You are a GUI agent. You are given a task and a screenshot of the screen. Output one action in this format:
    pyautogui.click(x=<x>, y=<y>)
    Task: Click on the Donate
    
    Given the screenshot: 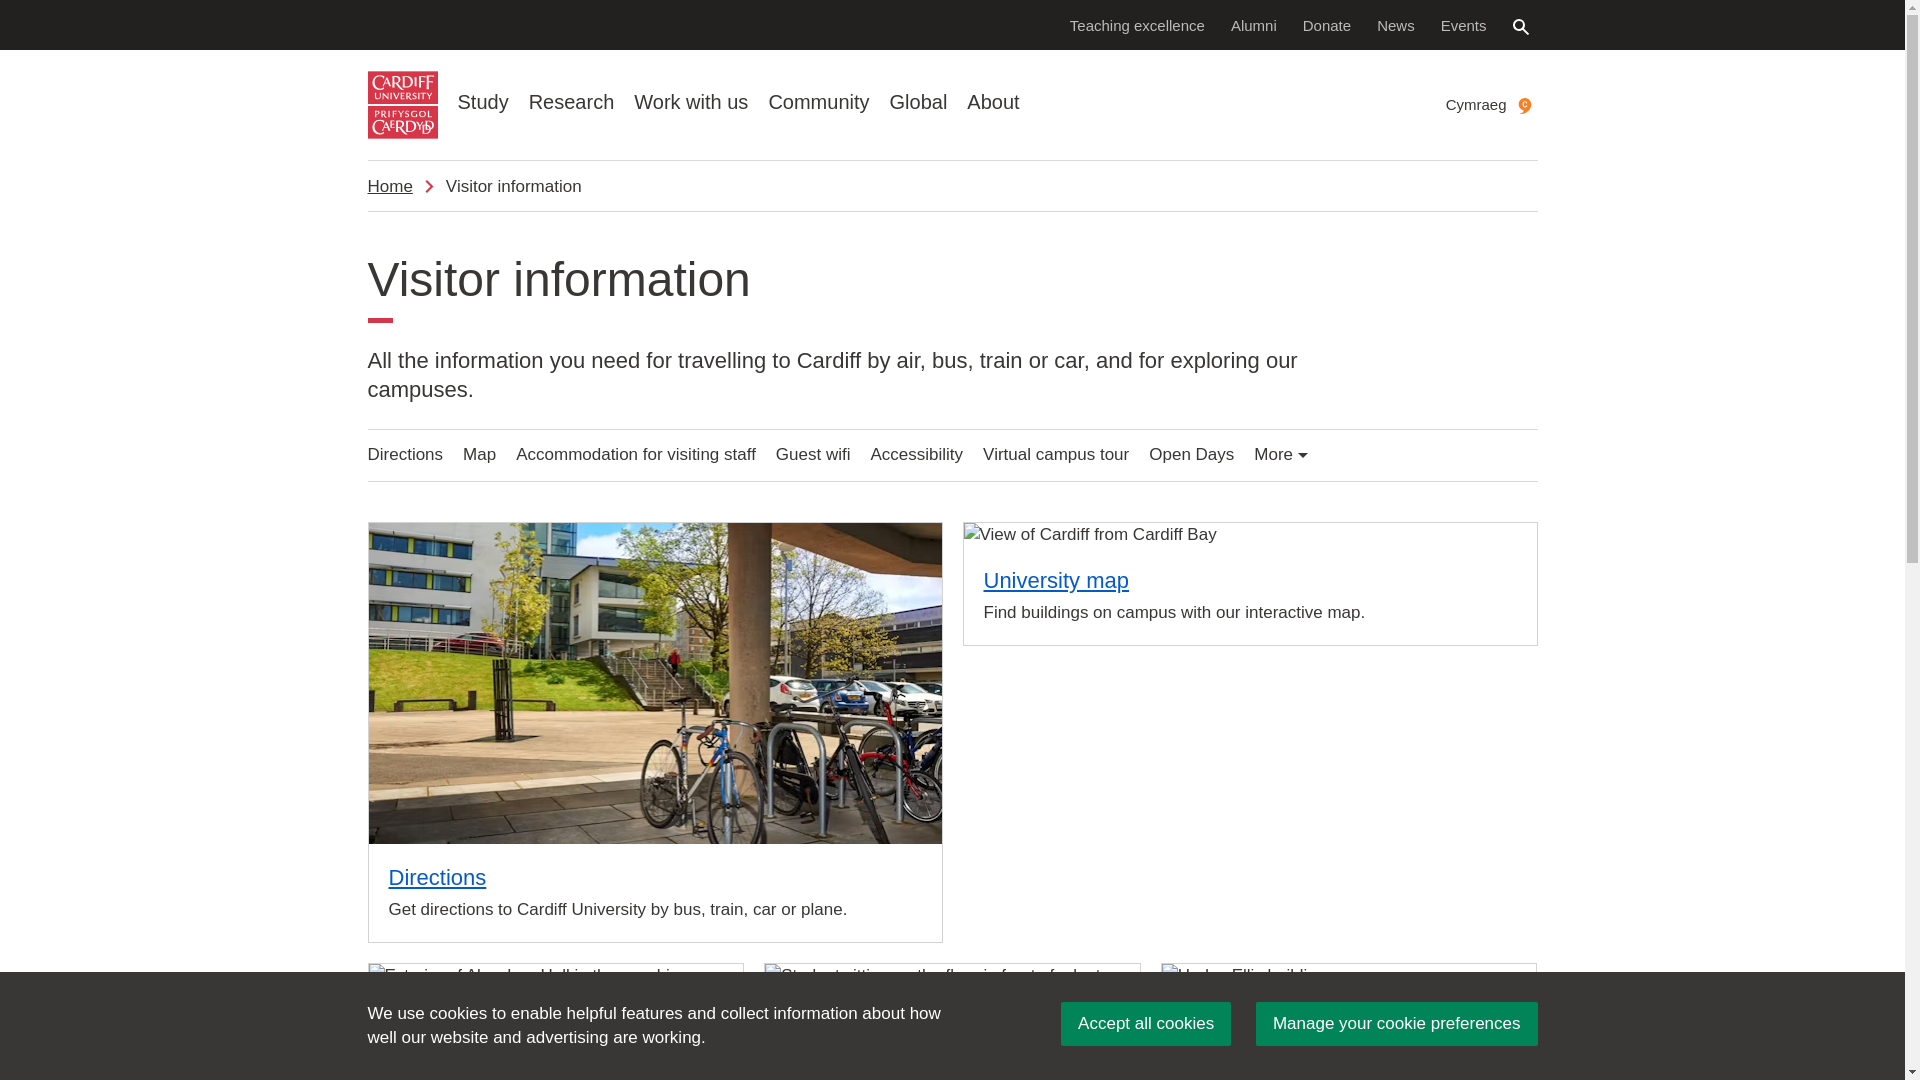 What is the action you would take?
    pyautogui.click(x=1326, y=24)
    